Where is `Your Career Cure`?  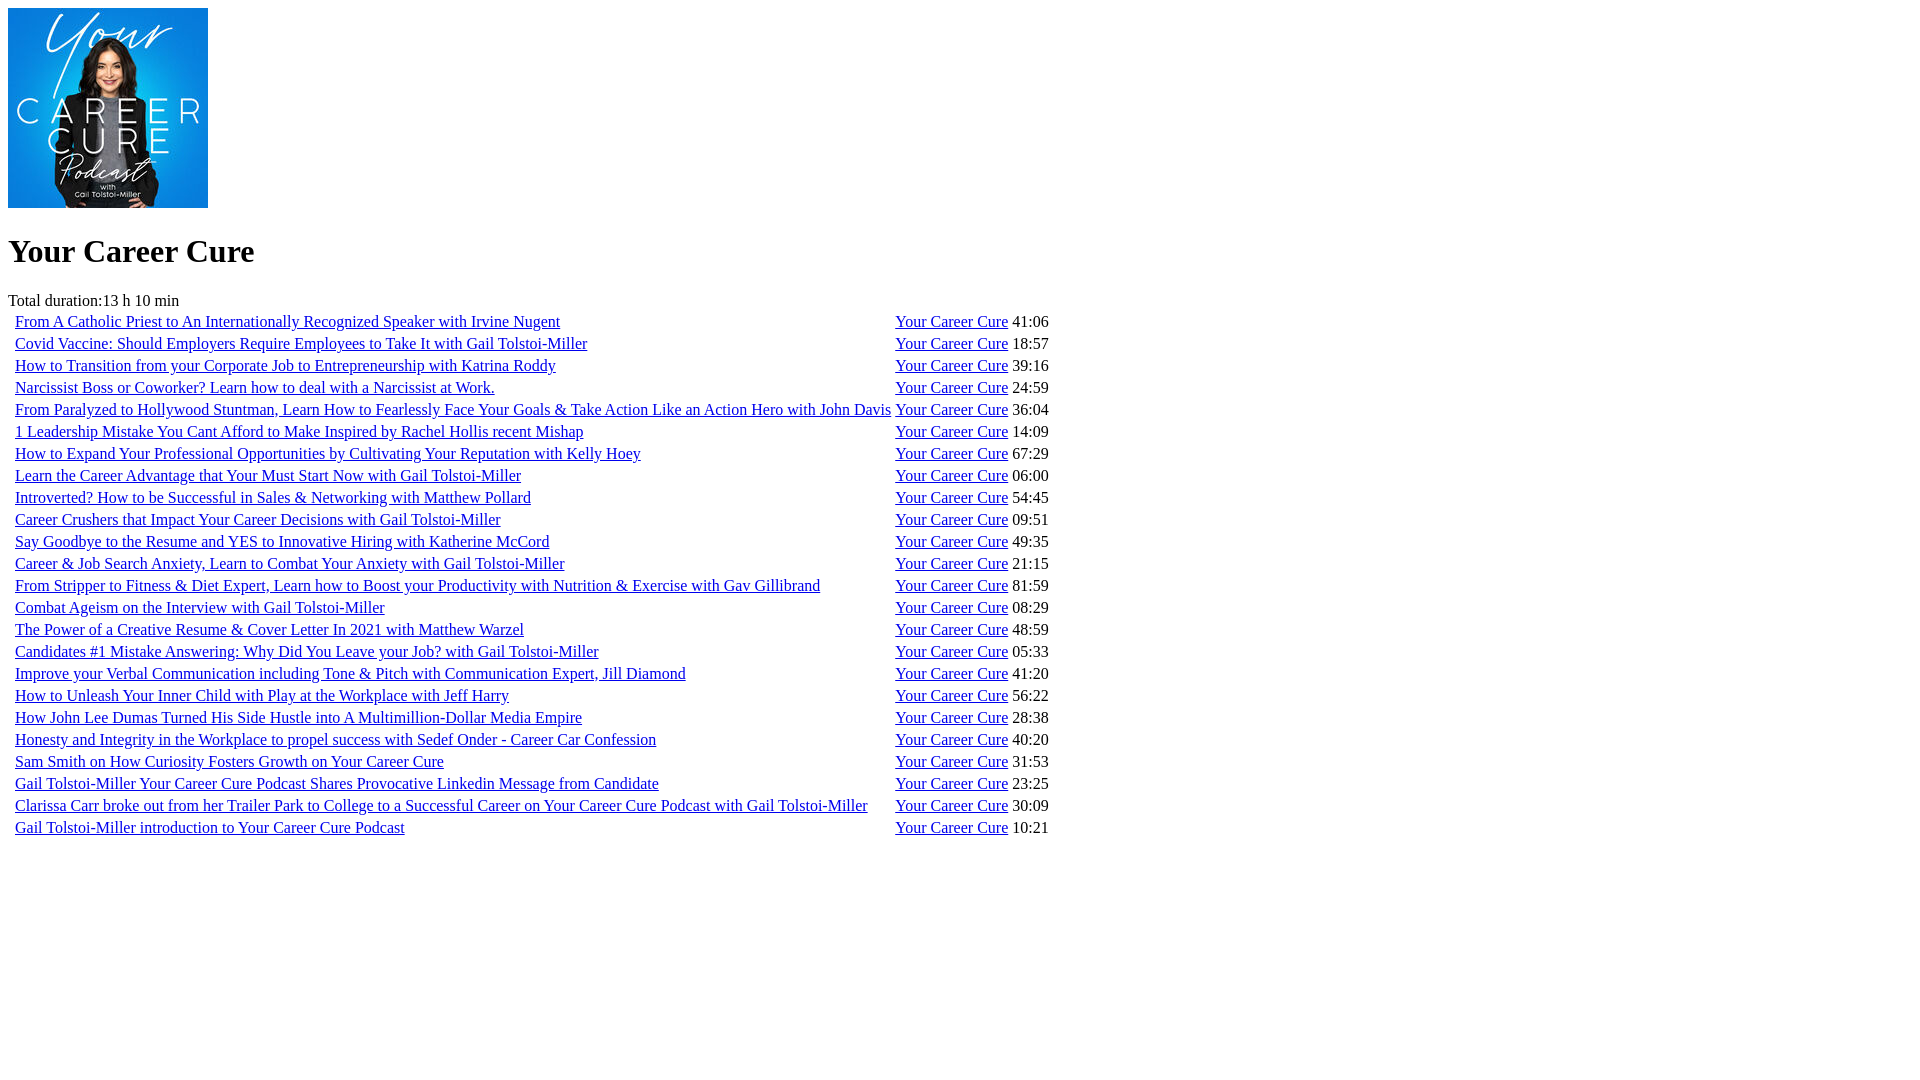
Your Career Cure is located at coordinates (951, 585).